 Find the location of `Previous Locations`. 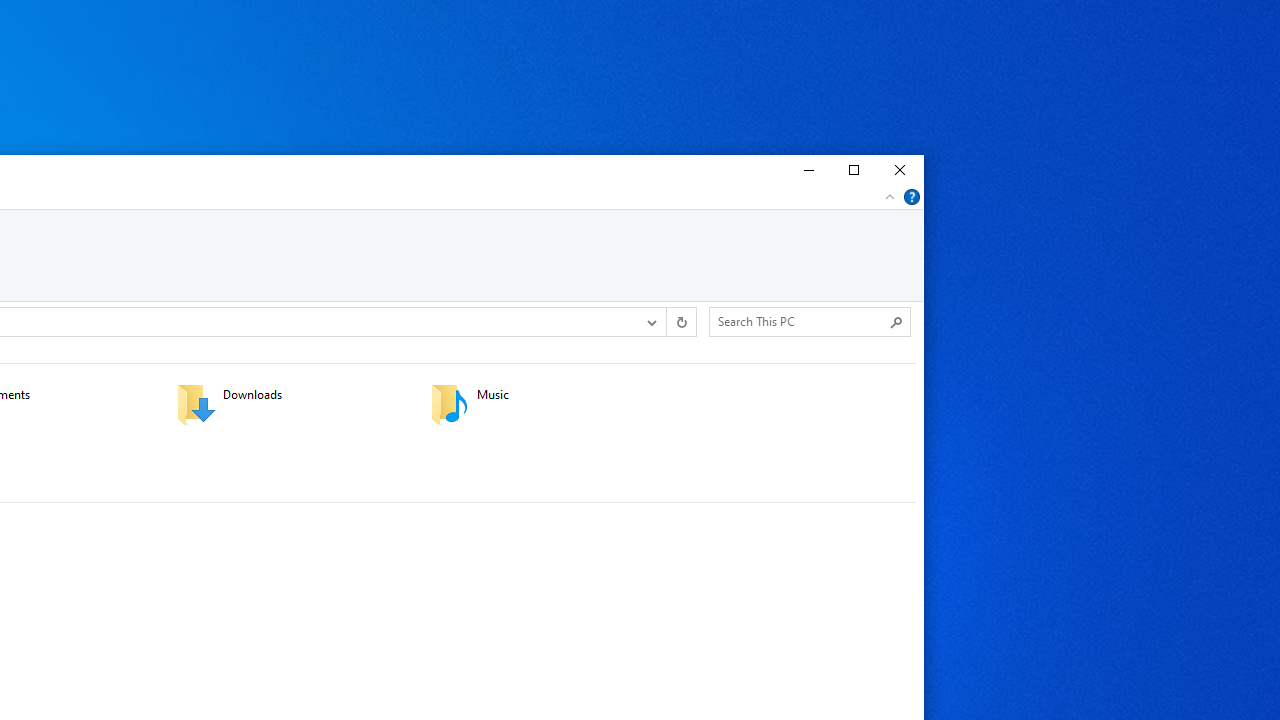

Previous Locations is located at coordinates (650, 321).